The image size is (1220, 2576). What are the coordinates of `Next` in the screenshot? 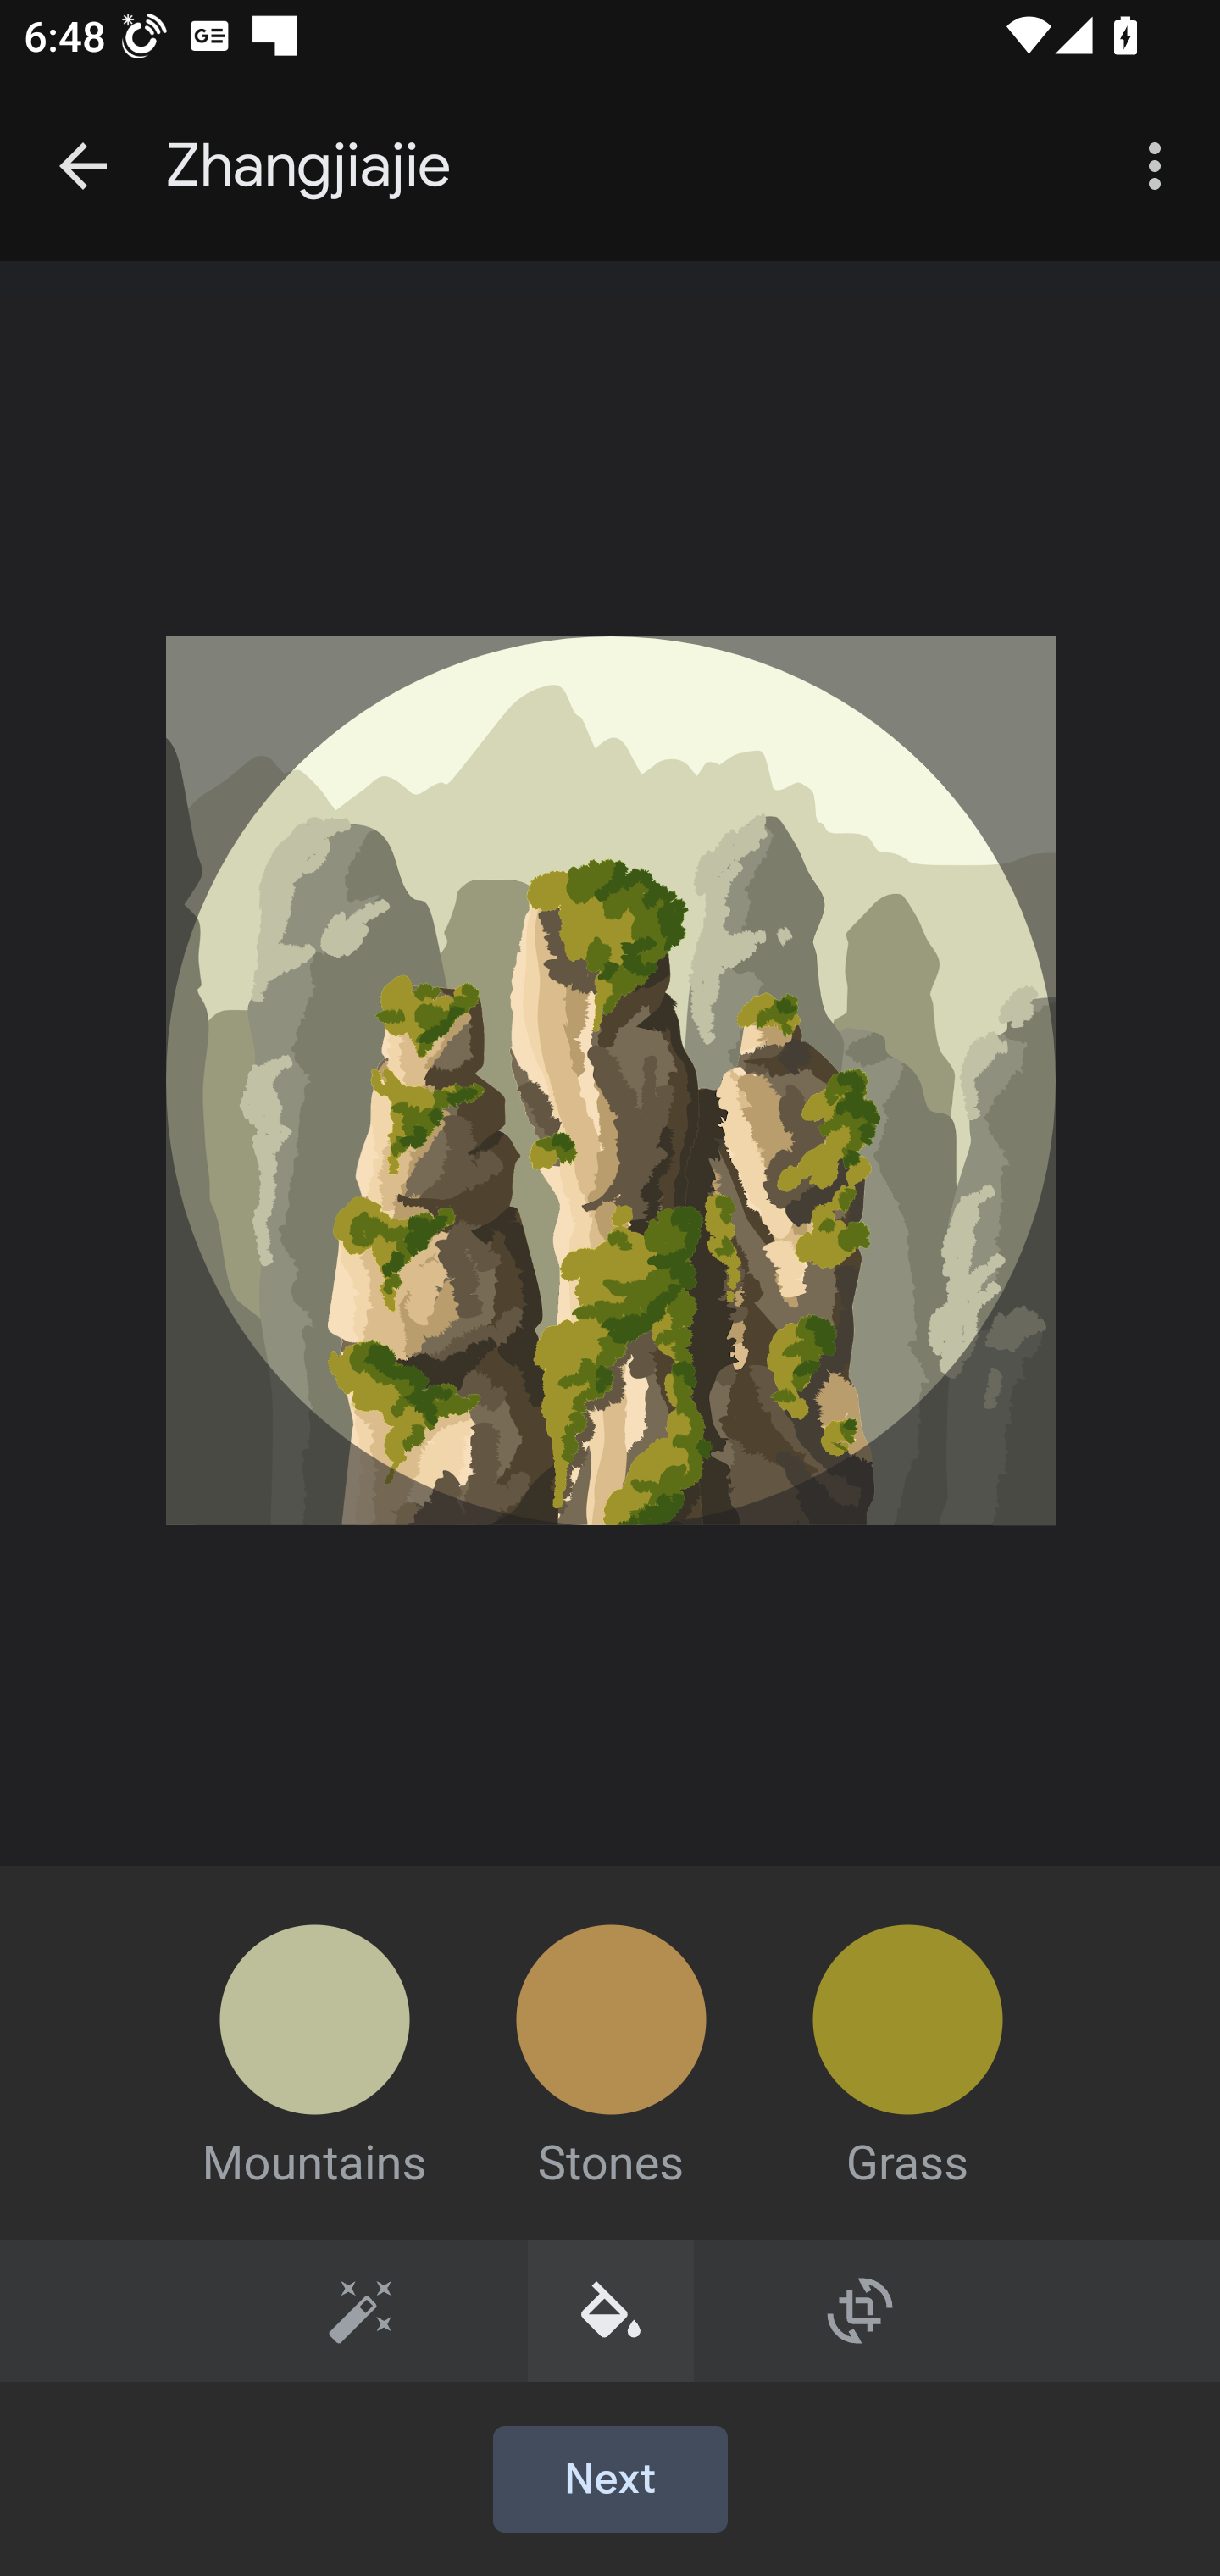 It's located at (610, 2480).